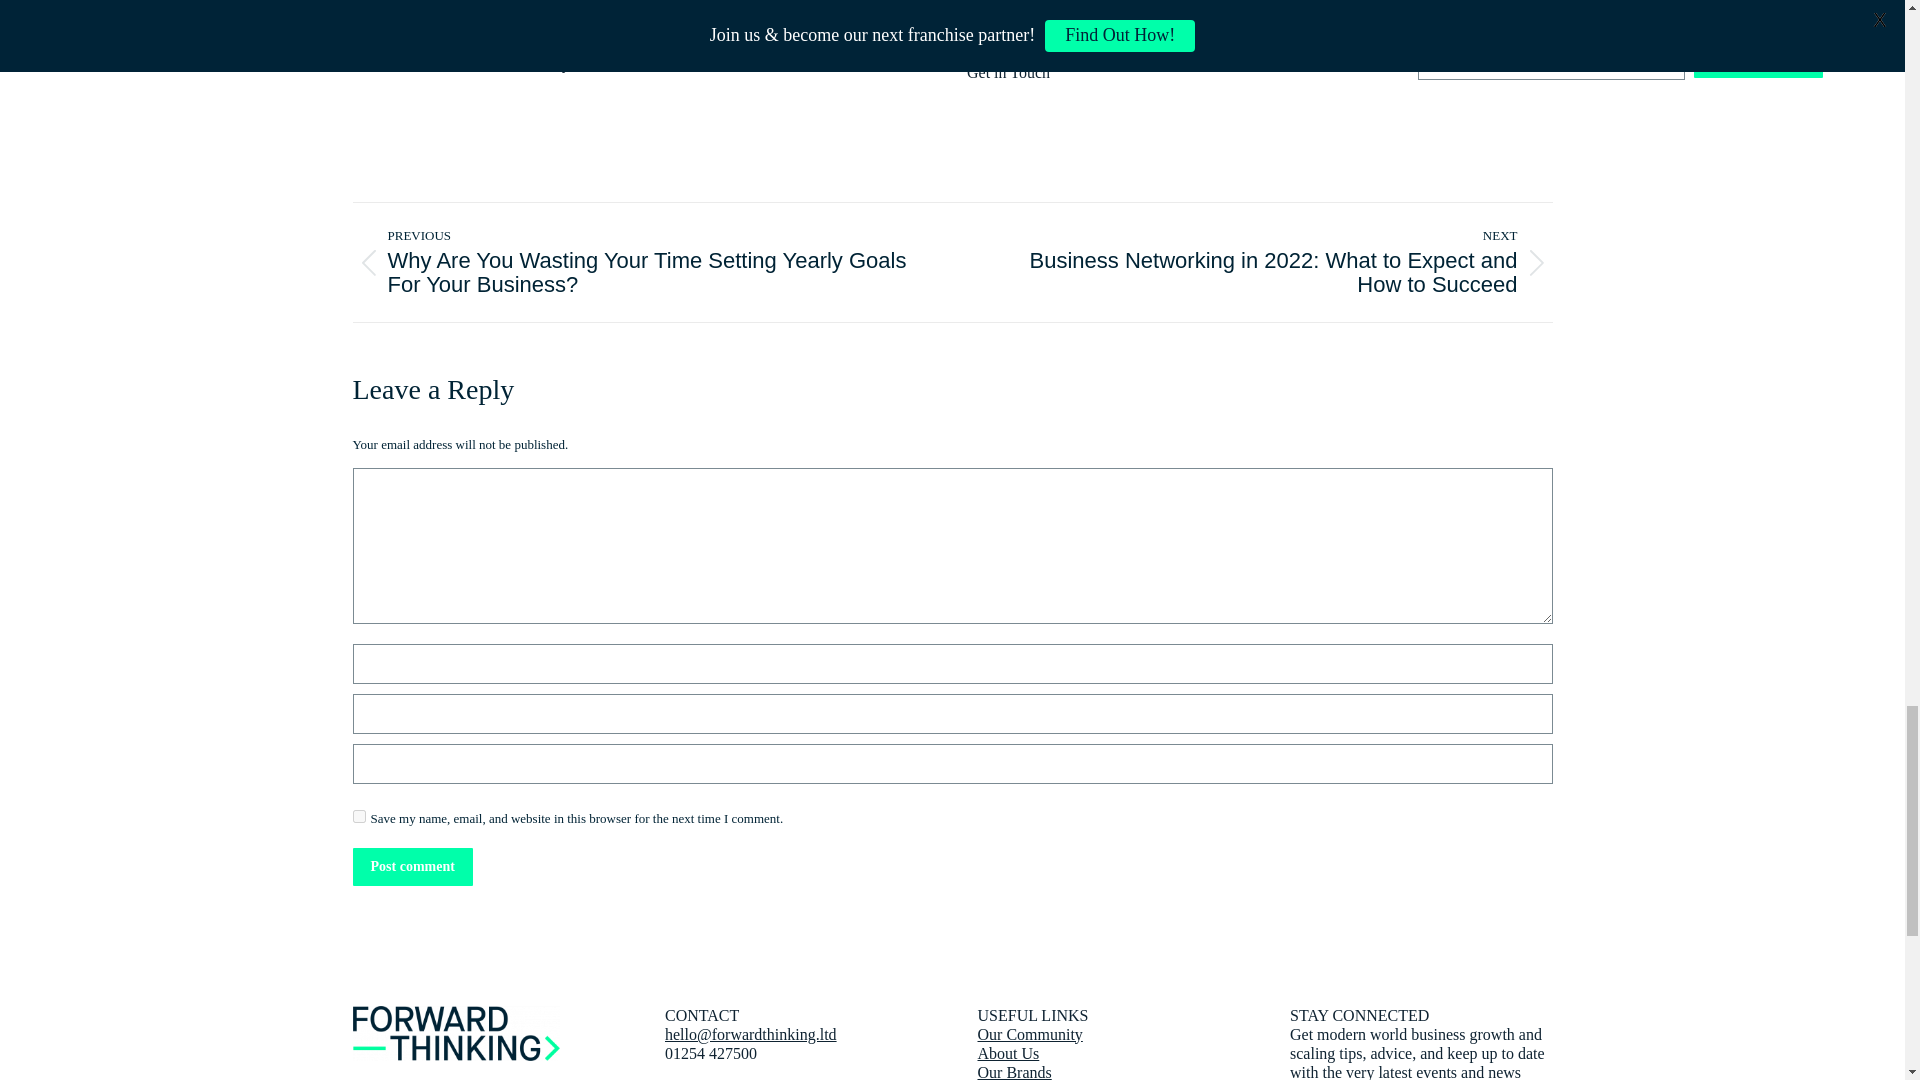  What do you see at coordinates (1004, 2) in the screenshot?
I see `Our Brands` at bounding box center [1004, 2].